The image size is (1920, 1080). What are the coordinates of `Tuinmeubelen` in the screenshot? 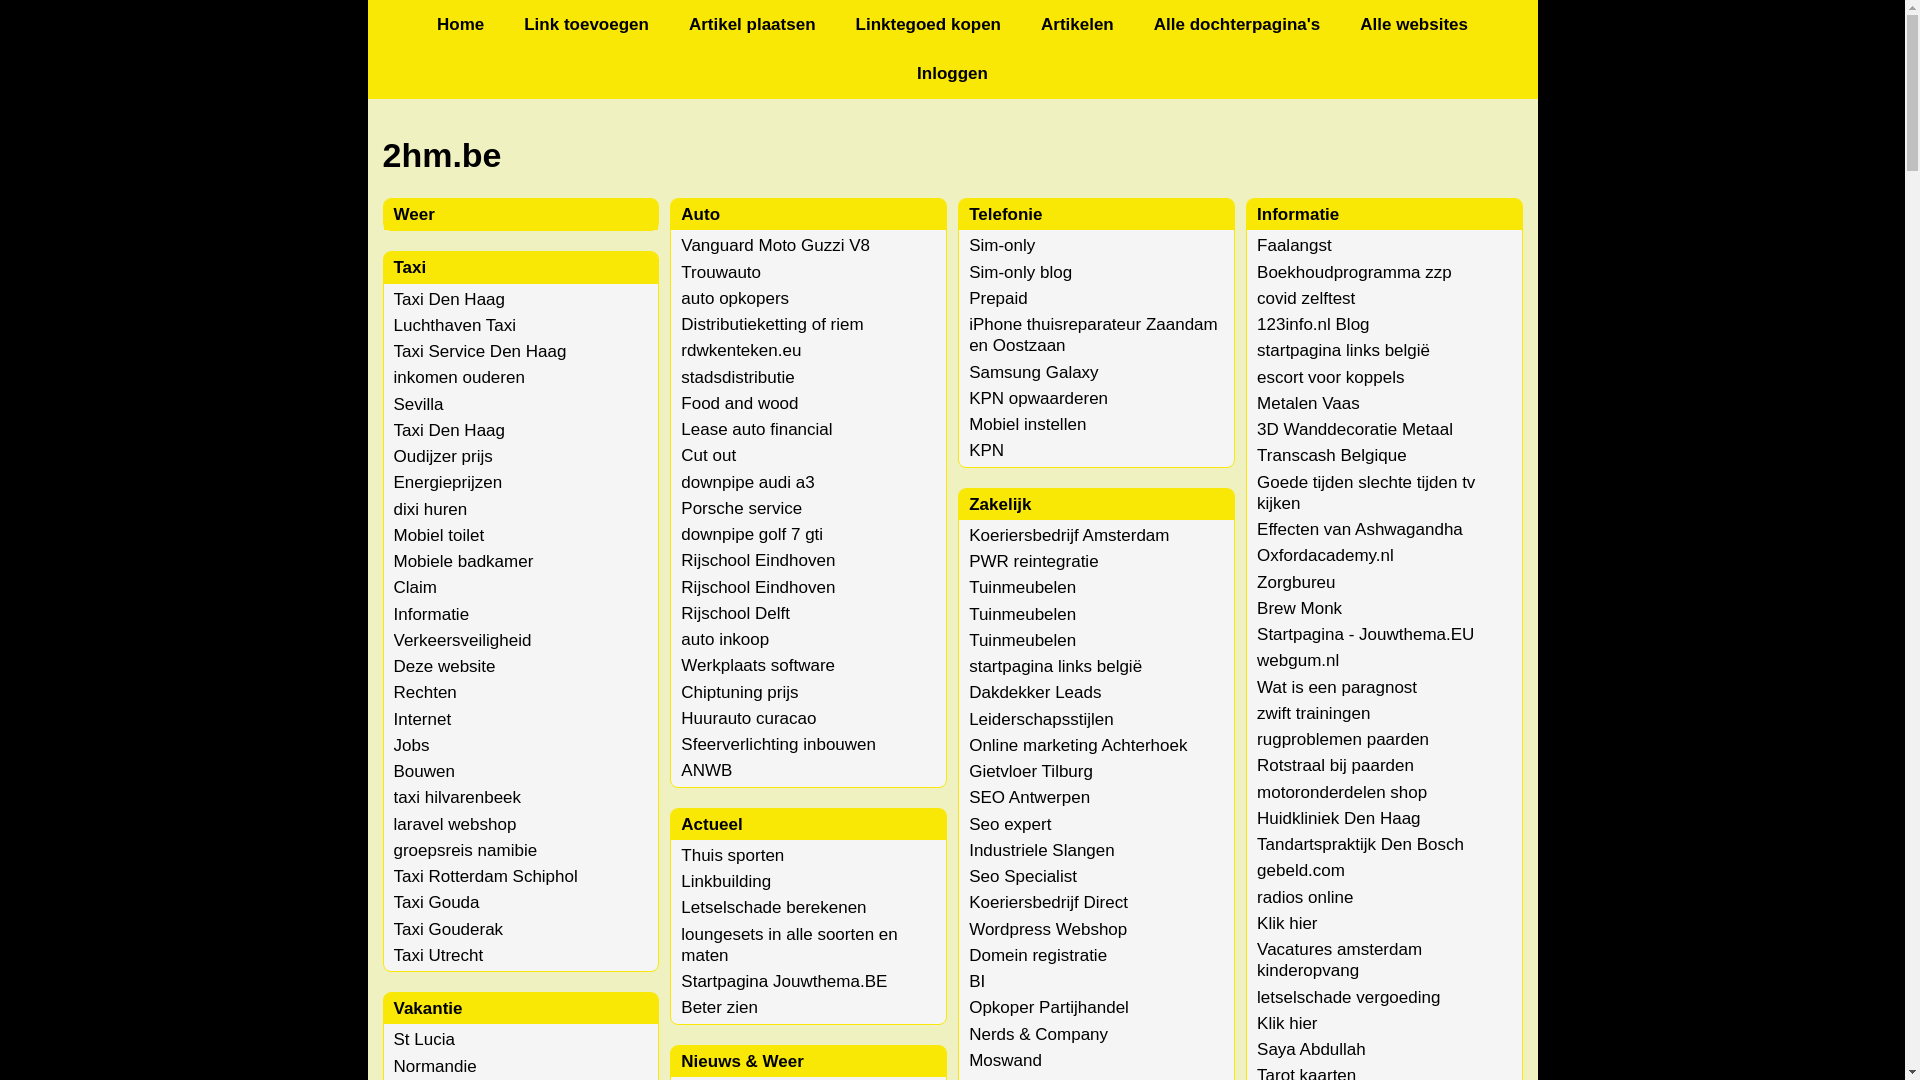 It's located at (1022, 588).